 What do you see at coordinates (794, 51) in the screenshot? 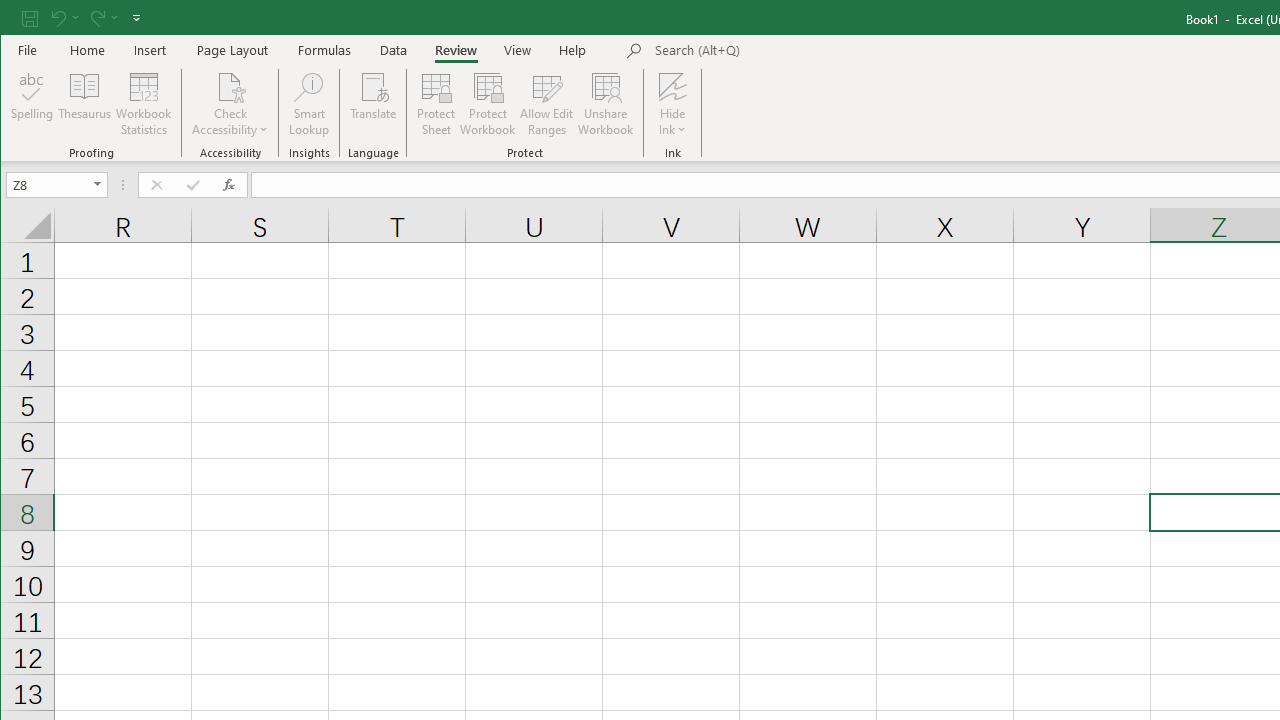
I see `Microsoft search` at bounding box center [794, 51].